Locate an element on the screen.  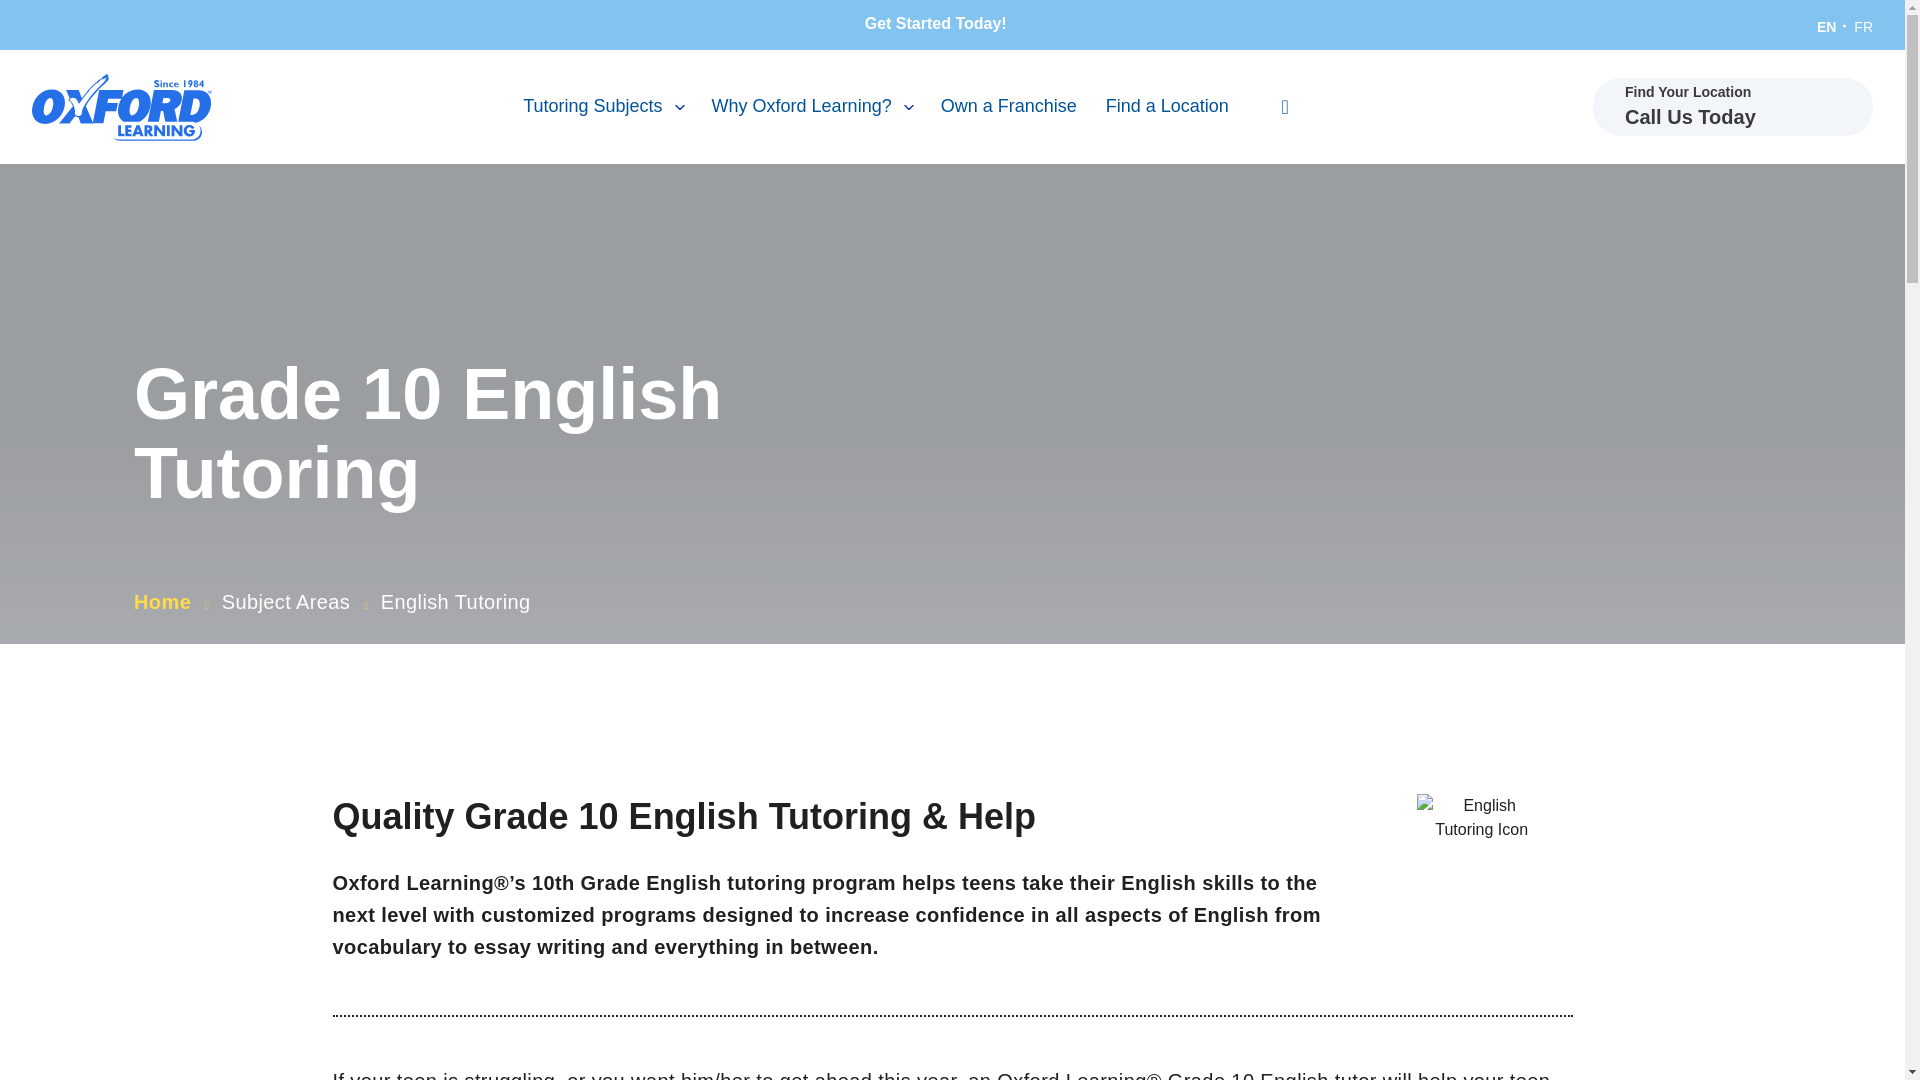
Tutoring Subjects is located at coordinates (602, 106).